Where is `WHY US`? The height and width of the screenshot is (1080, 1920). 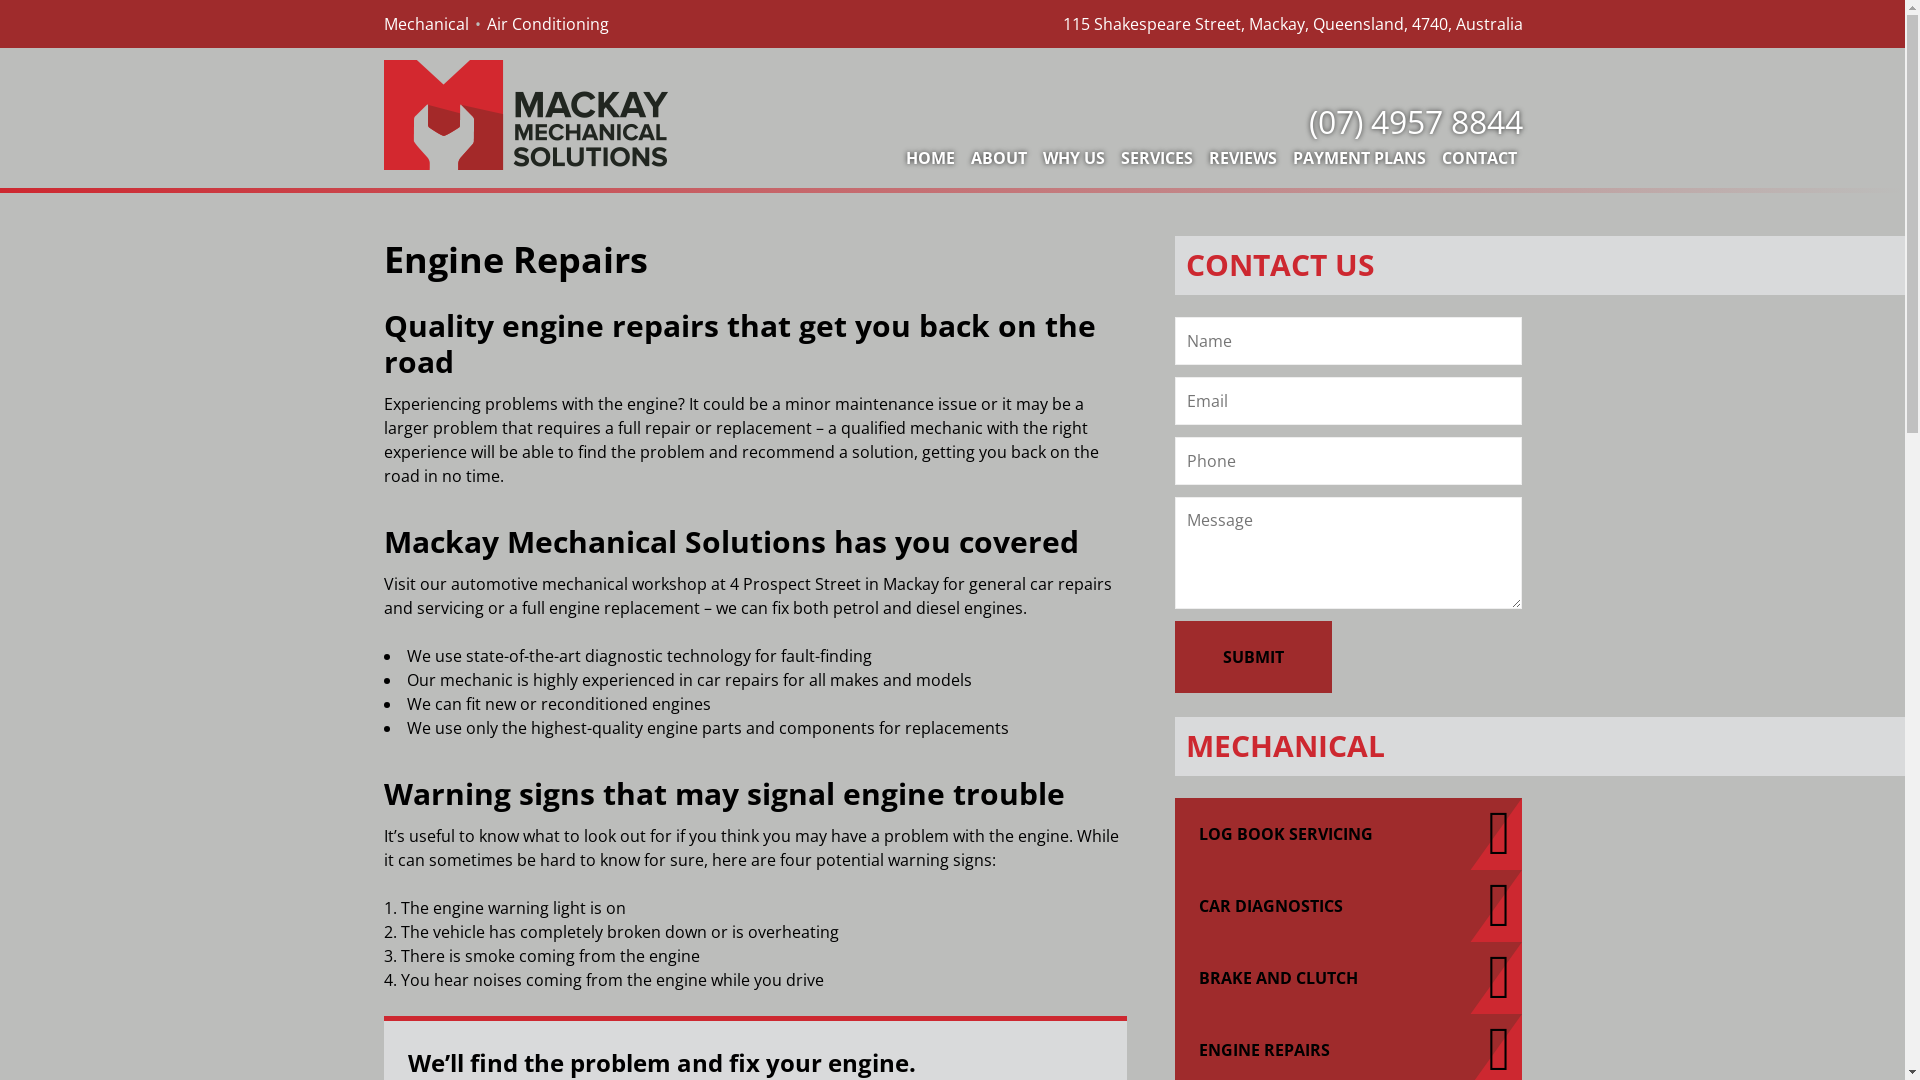
WHY US is located at coordinates (1073, 158).